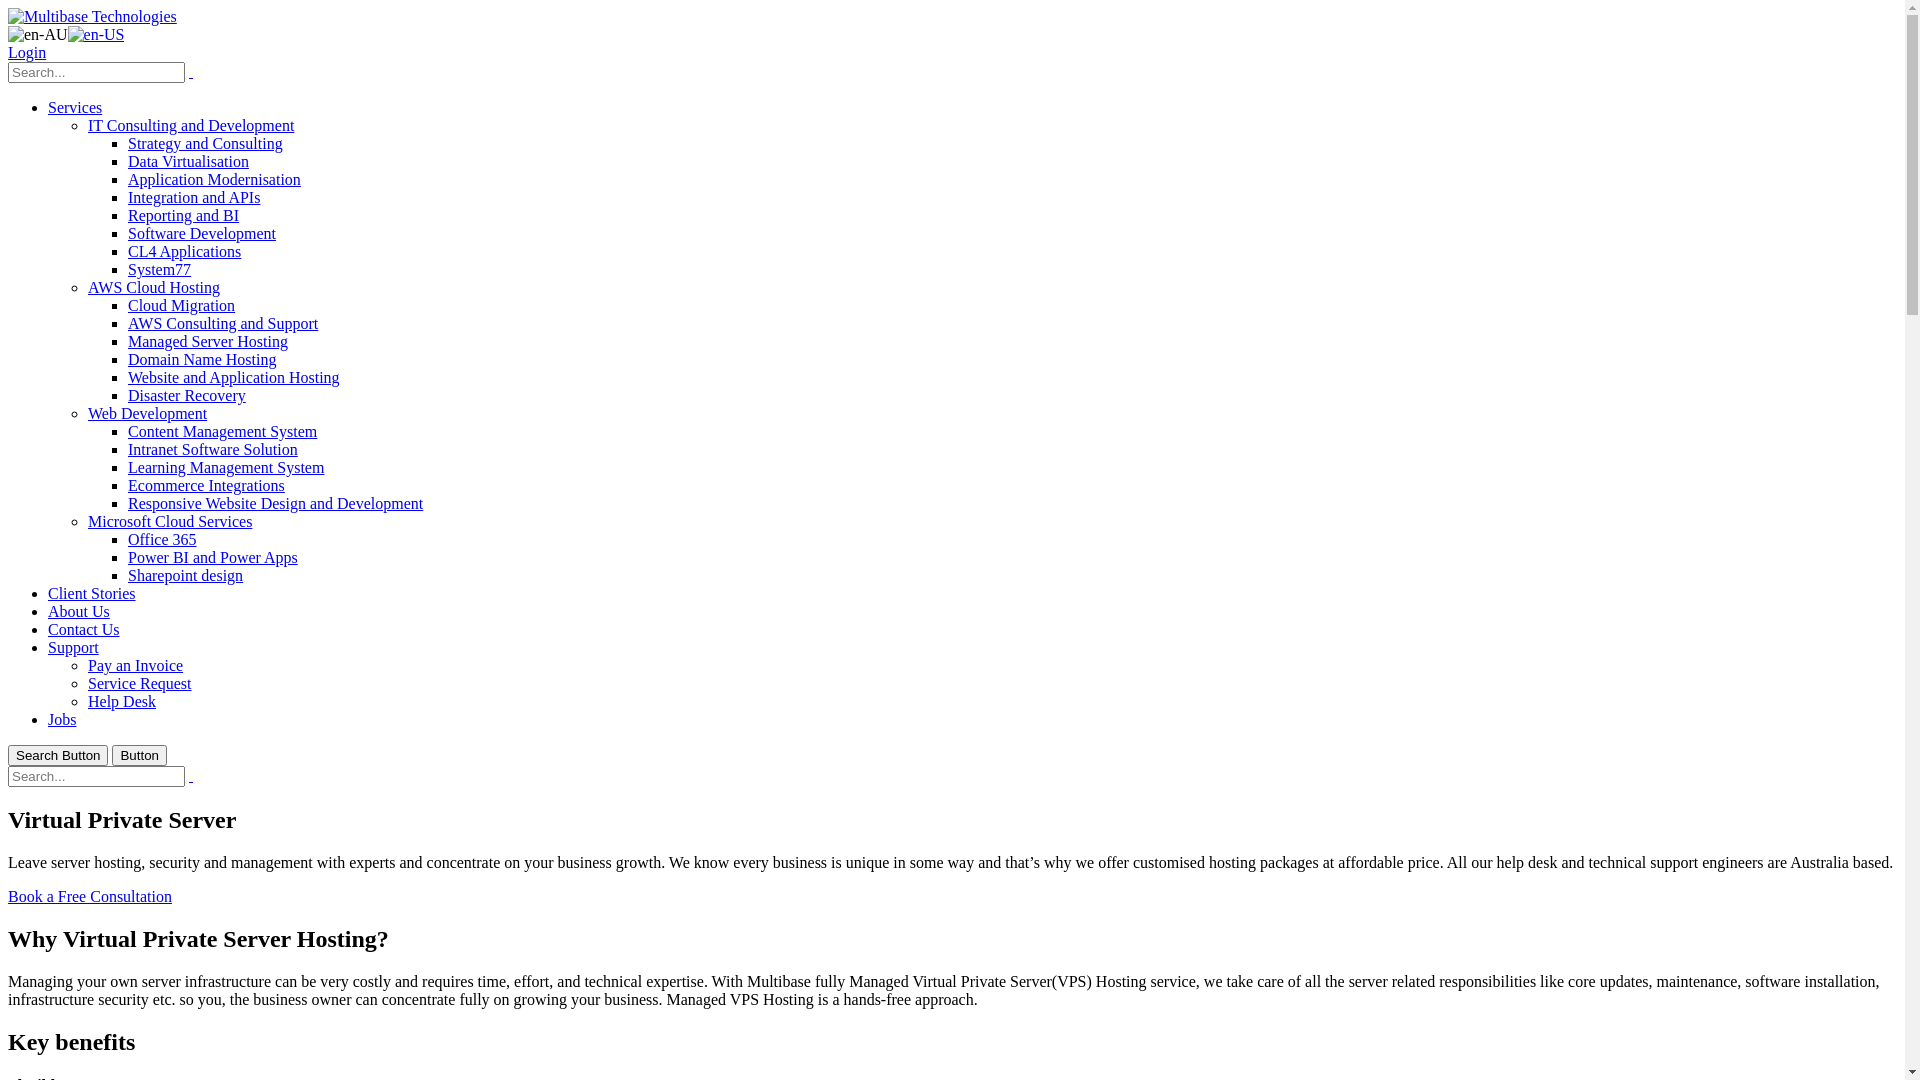 The height and width of the screenshot is (1080, 1920). What do you see at coordinates (188, 162) in the screenshot?
I see `Data Virtualisation` at bounding box center [188, 162].